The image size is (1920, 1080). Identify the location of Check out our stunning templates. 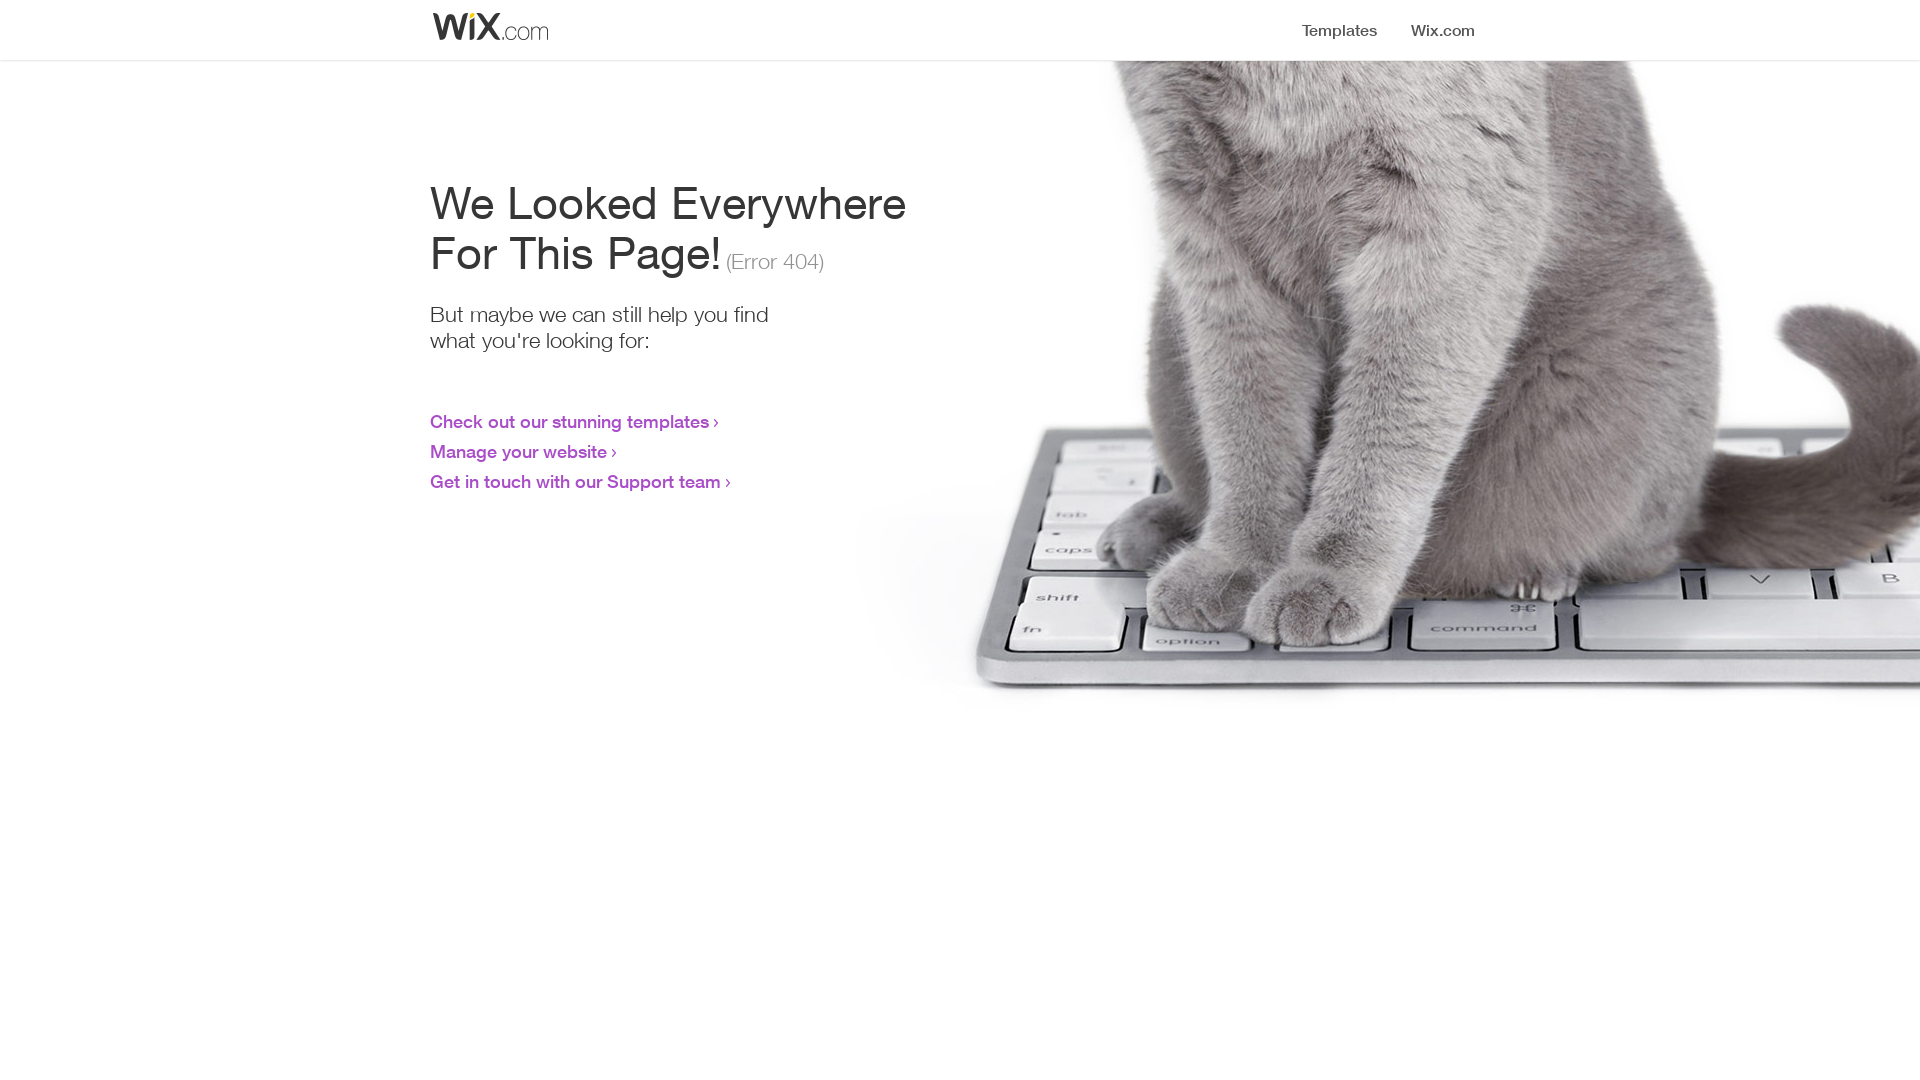
(570, 421).